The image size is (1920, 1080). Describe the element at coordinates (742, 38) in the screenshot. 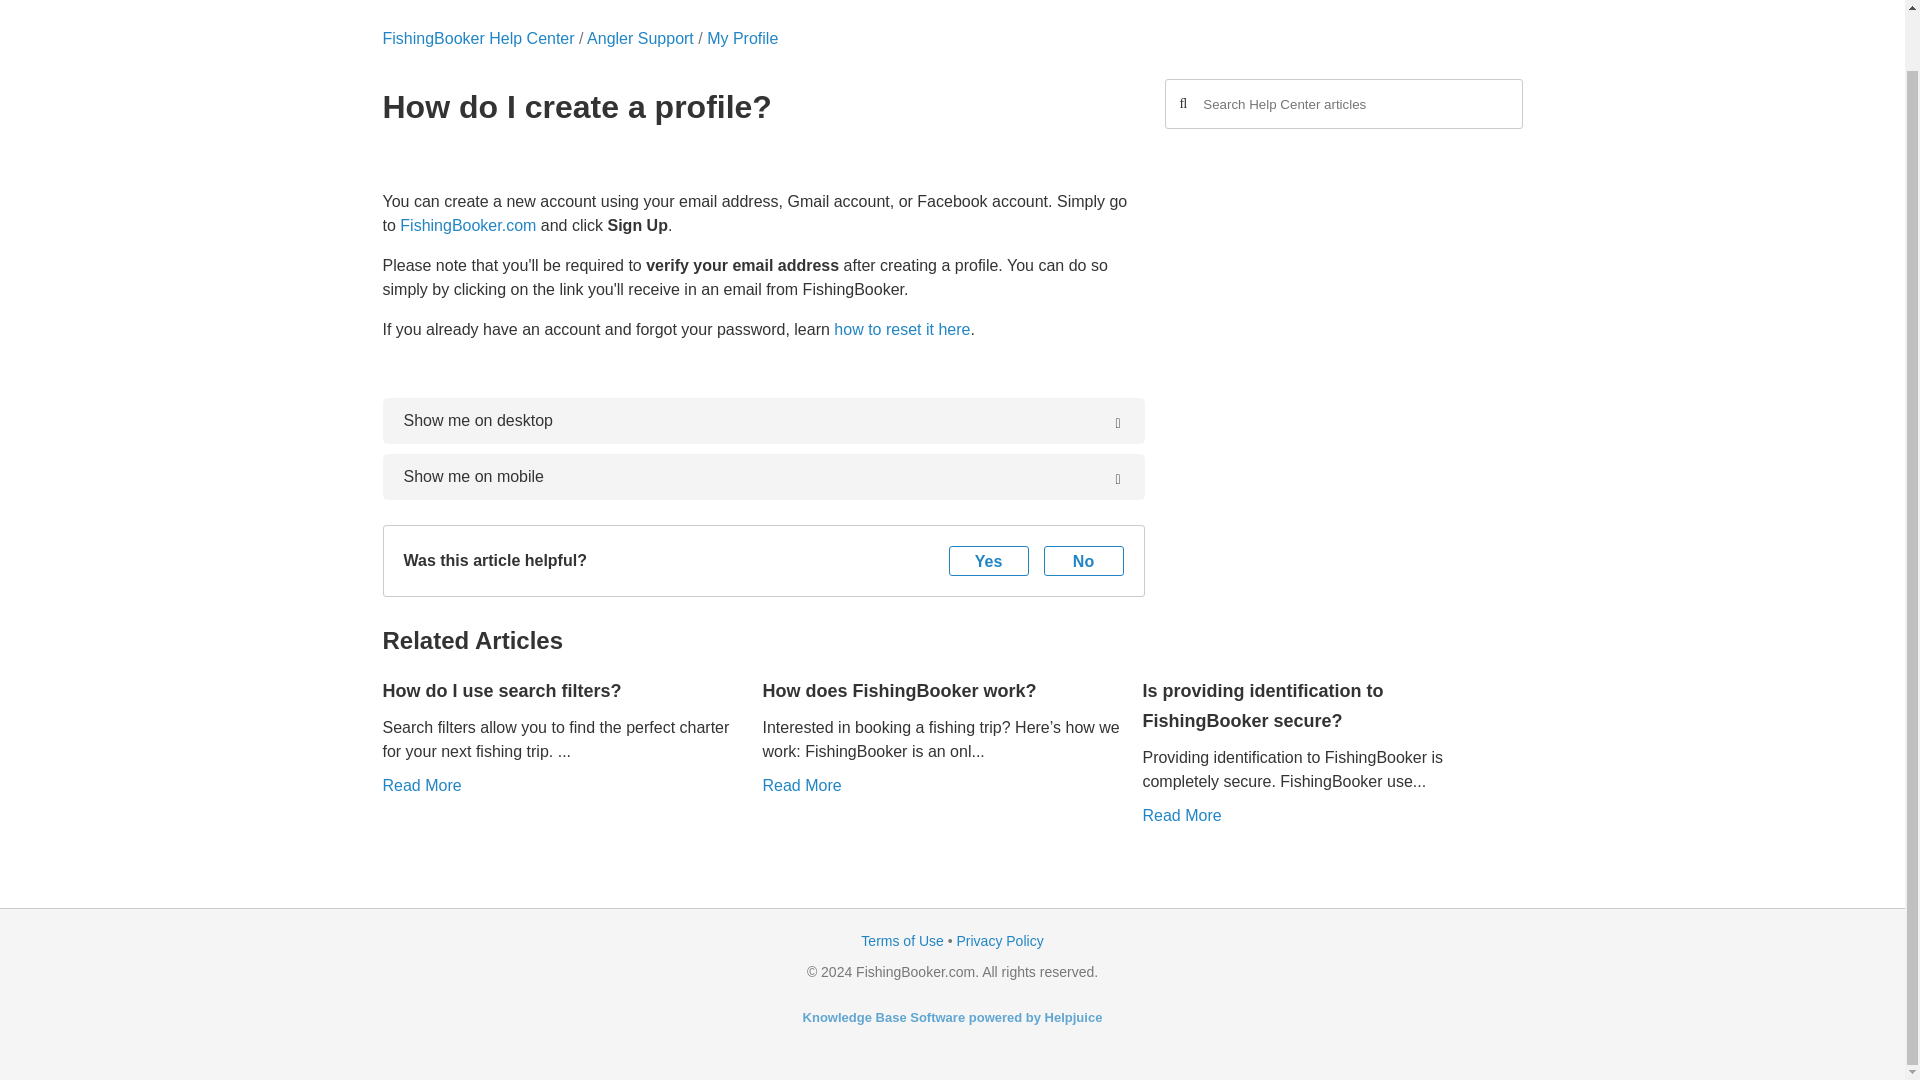

I see `My Profile` at that location.